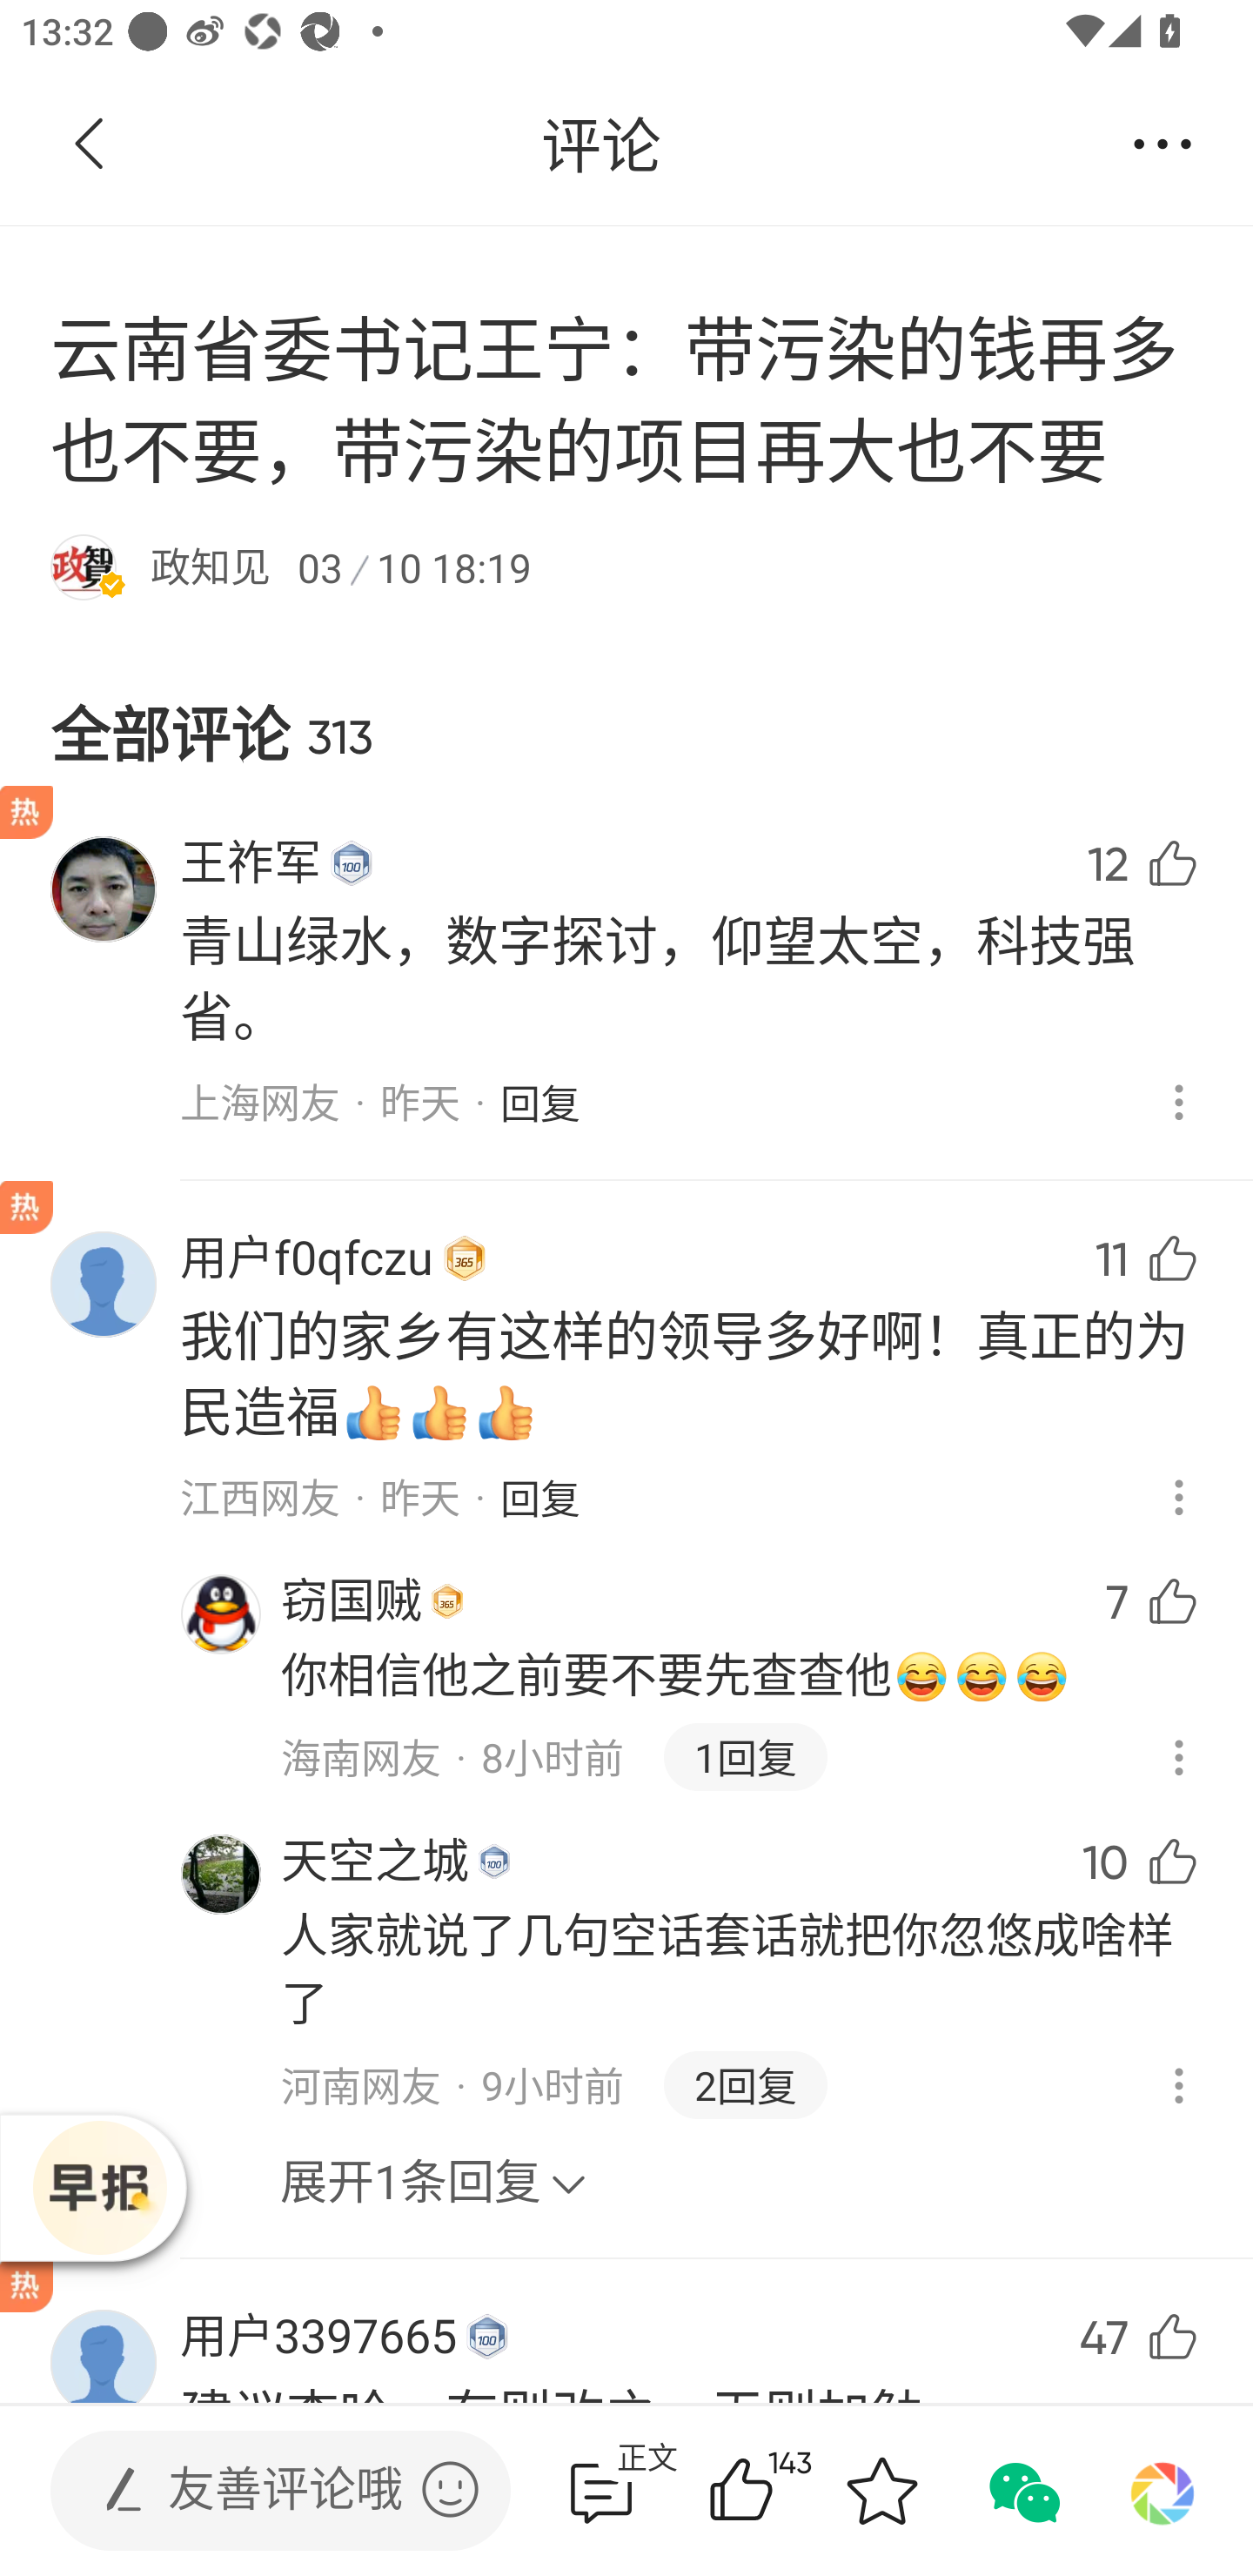  Describe the element at coordinates (601, 2491) in the screenshot. I see `313评论  313 评论` at that location.